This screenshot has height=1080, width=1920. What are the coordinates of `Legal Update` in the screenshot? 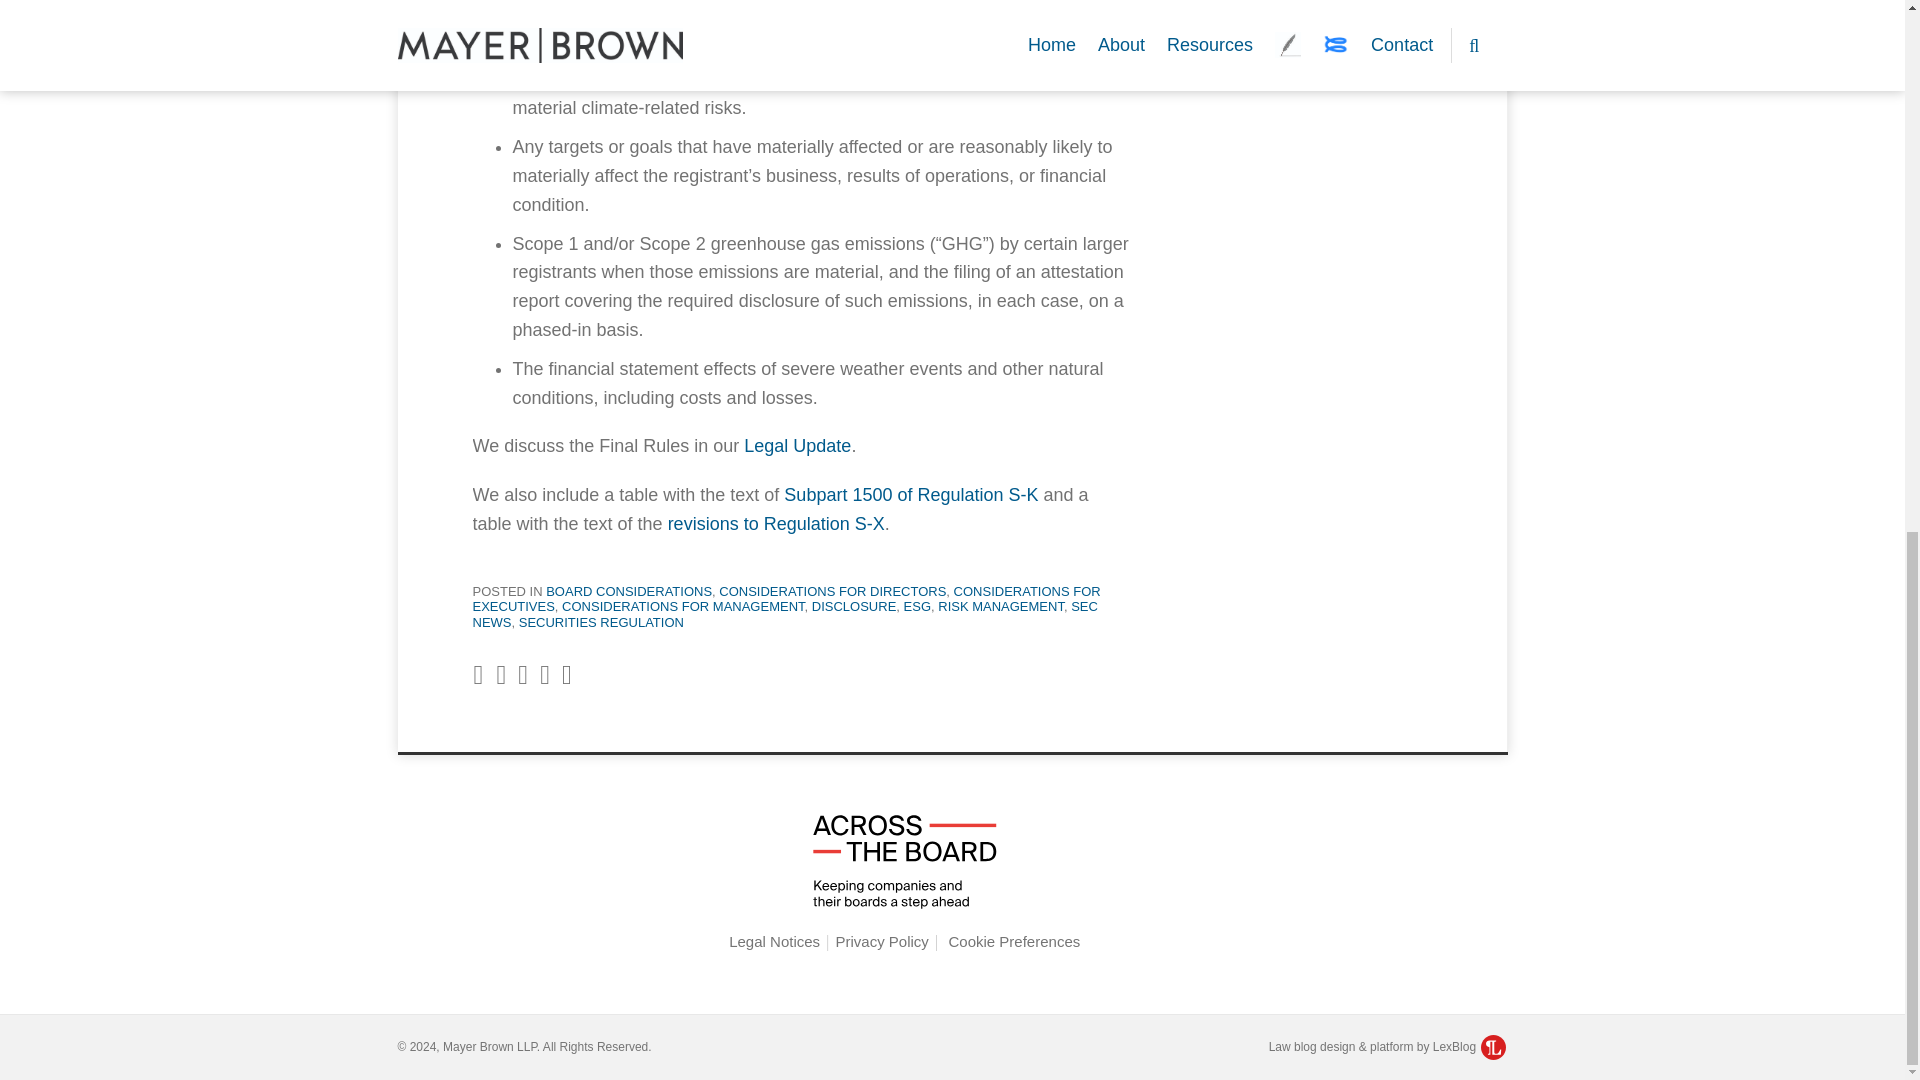 It's located at (797, 446).